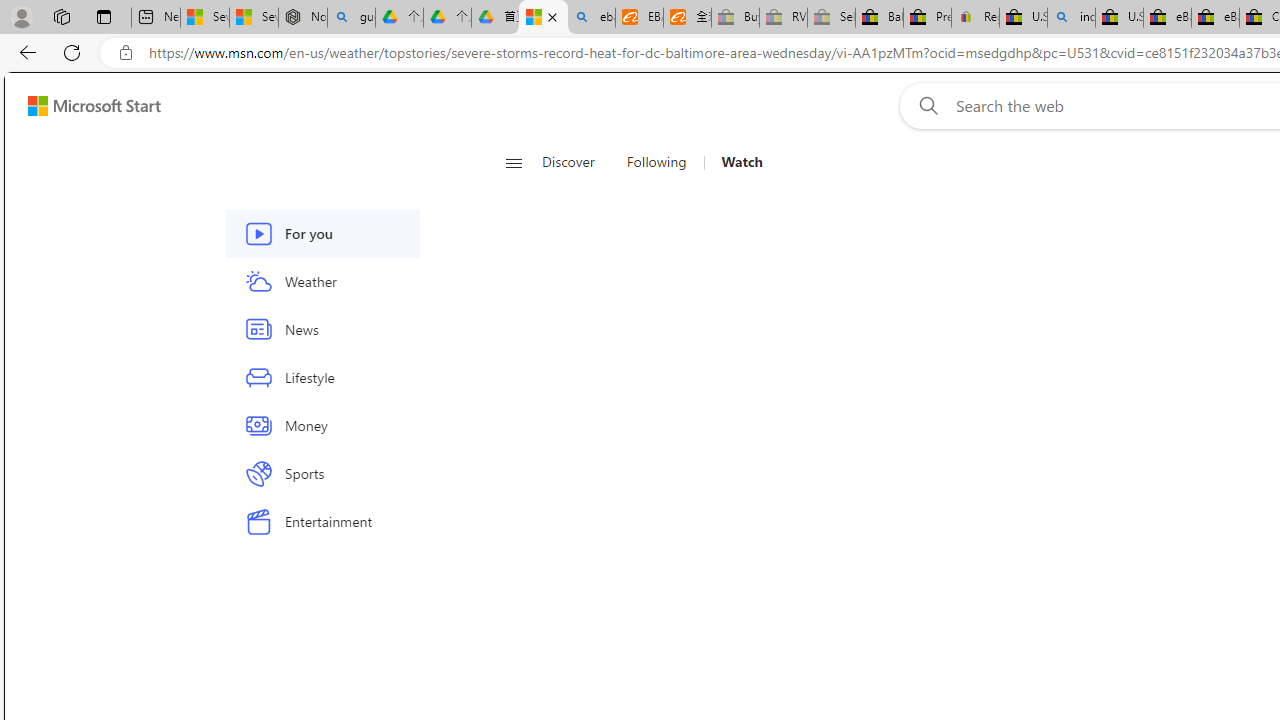 This screenshot has width=1280, height=720. I want to click on Sell worldwide with eBay - Sleeping, so click(831, 18).